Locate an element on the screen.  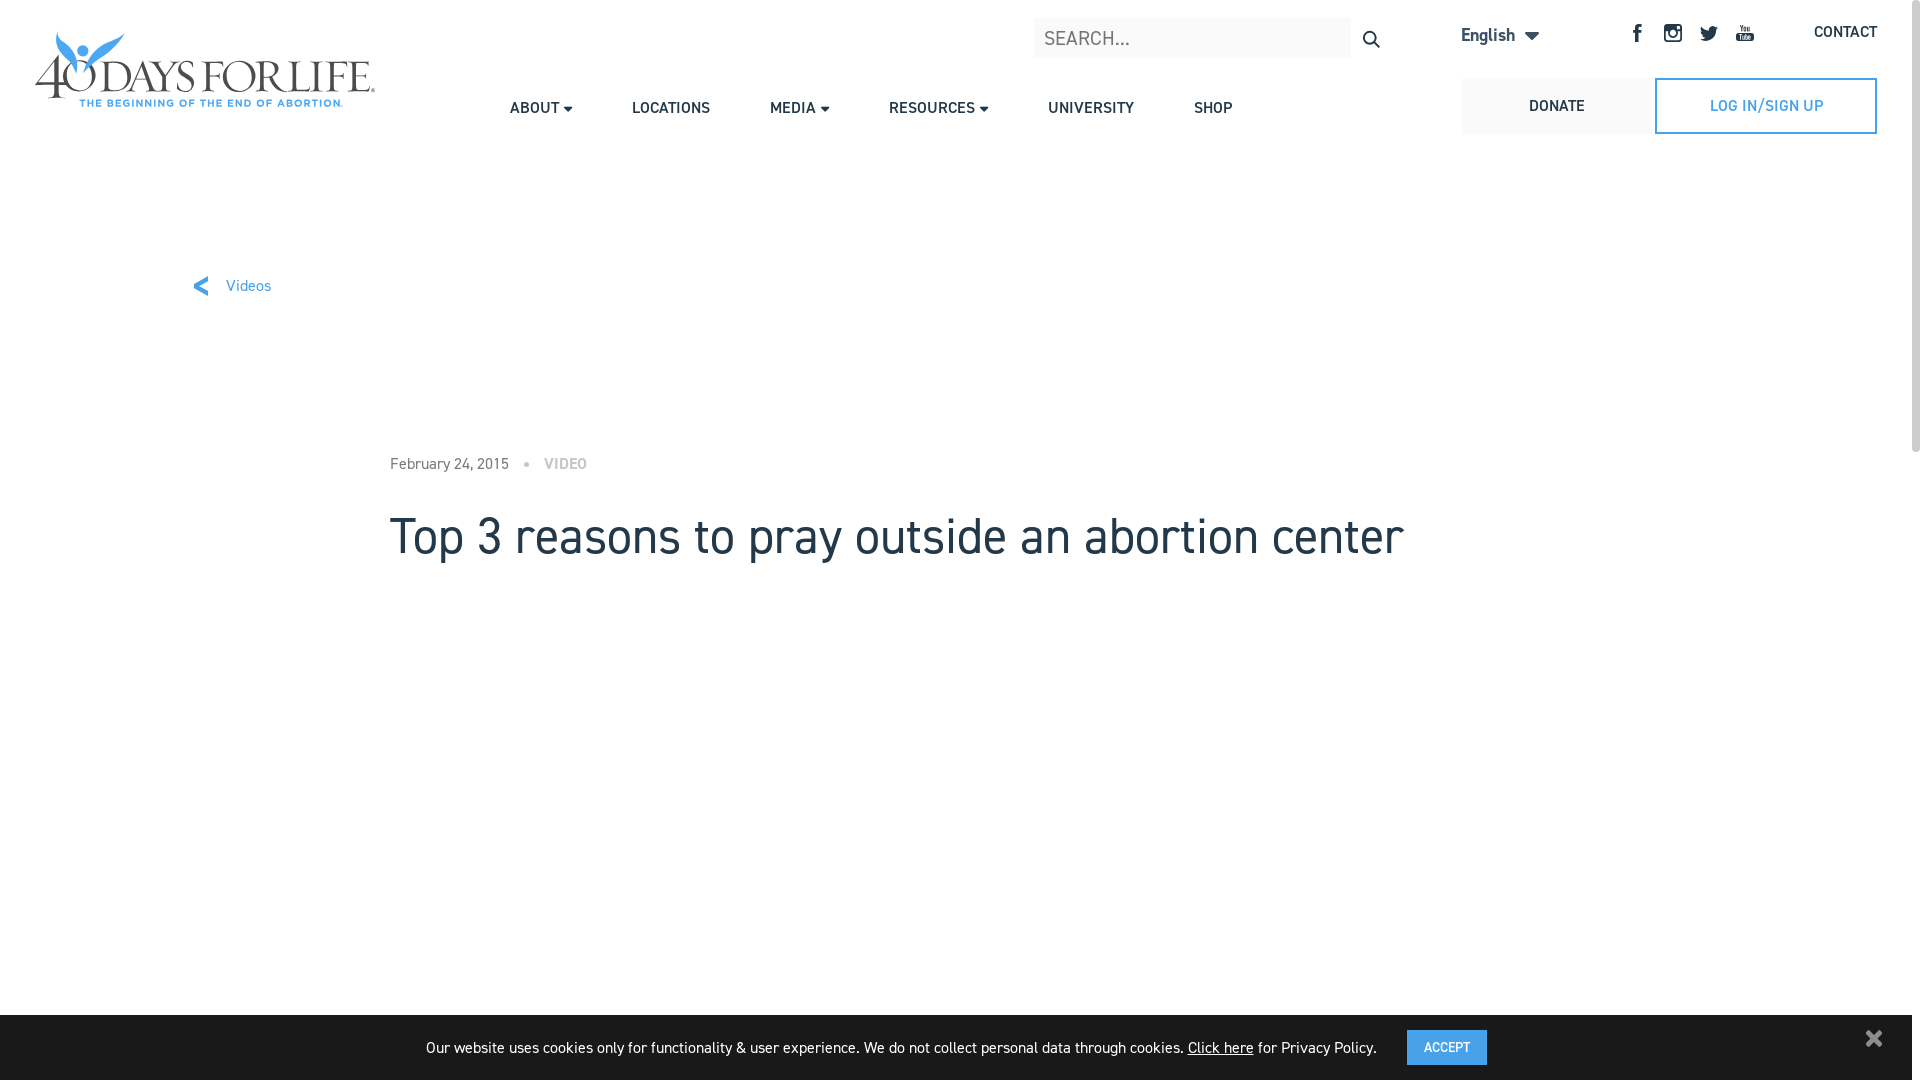
LOG IN/SIGN UP is located at coordinates (1766, 106).